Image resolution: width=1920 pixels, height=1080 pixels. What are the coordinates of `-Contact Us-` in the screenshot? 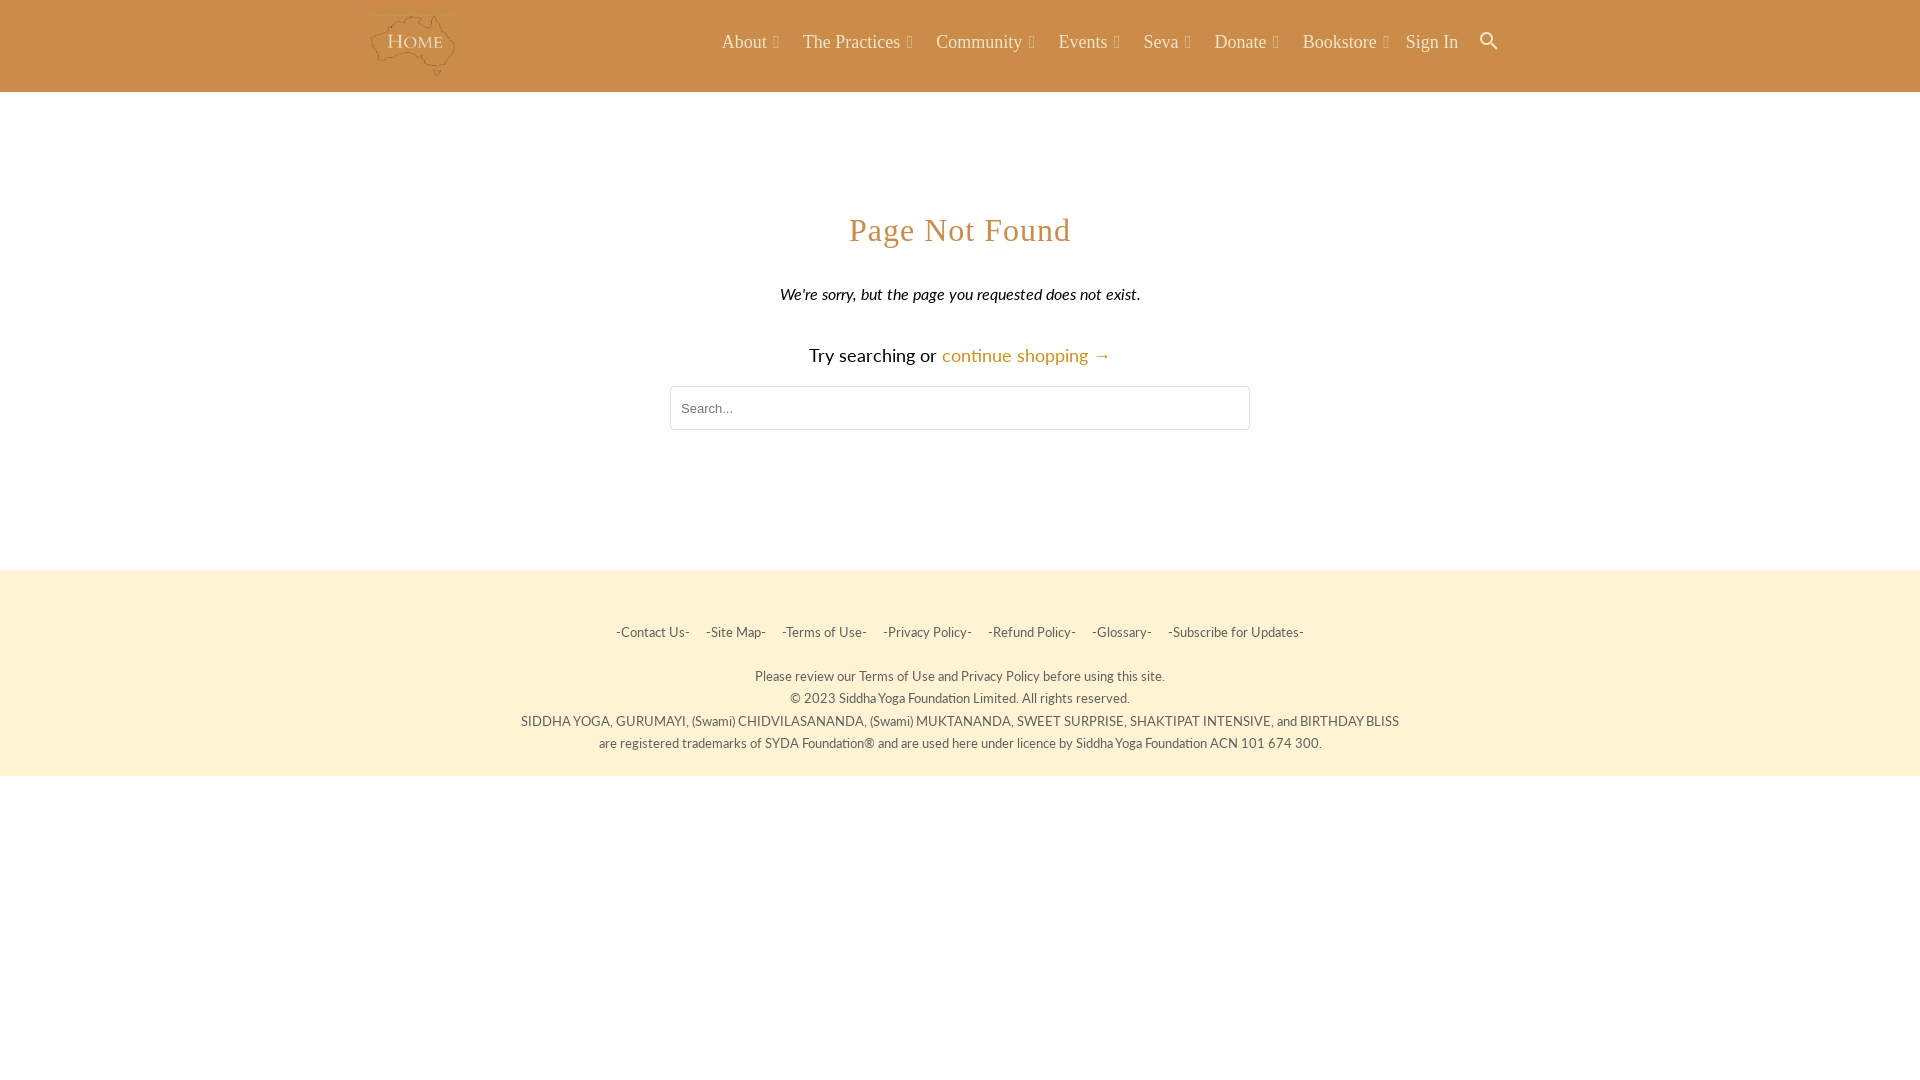 It's located at (654, 632).